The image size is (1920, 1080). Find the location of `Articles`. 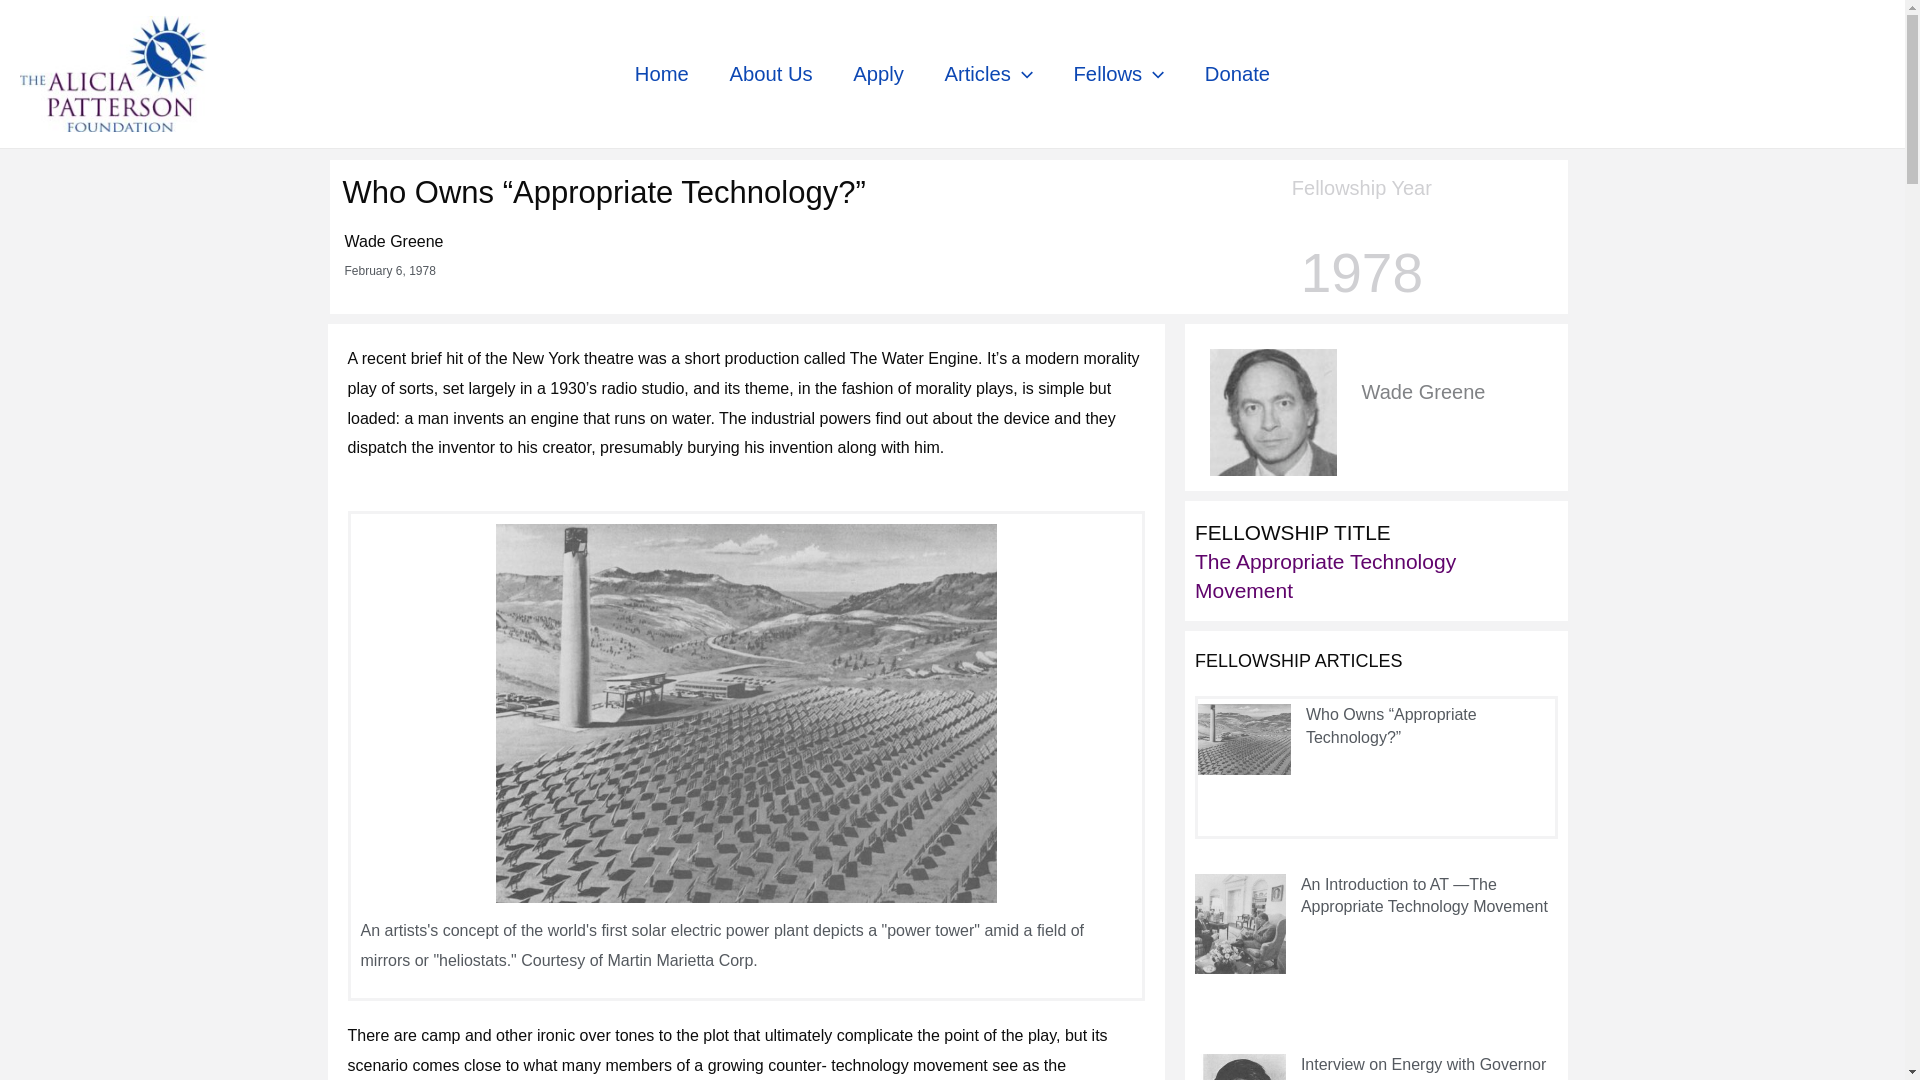

Articles is located at coordinates (988, 74).